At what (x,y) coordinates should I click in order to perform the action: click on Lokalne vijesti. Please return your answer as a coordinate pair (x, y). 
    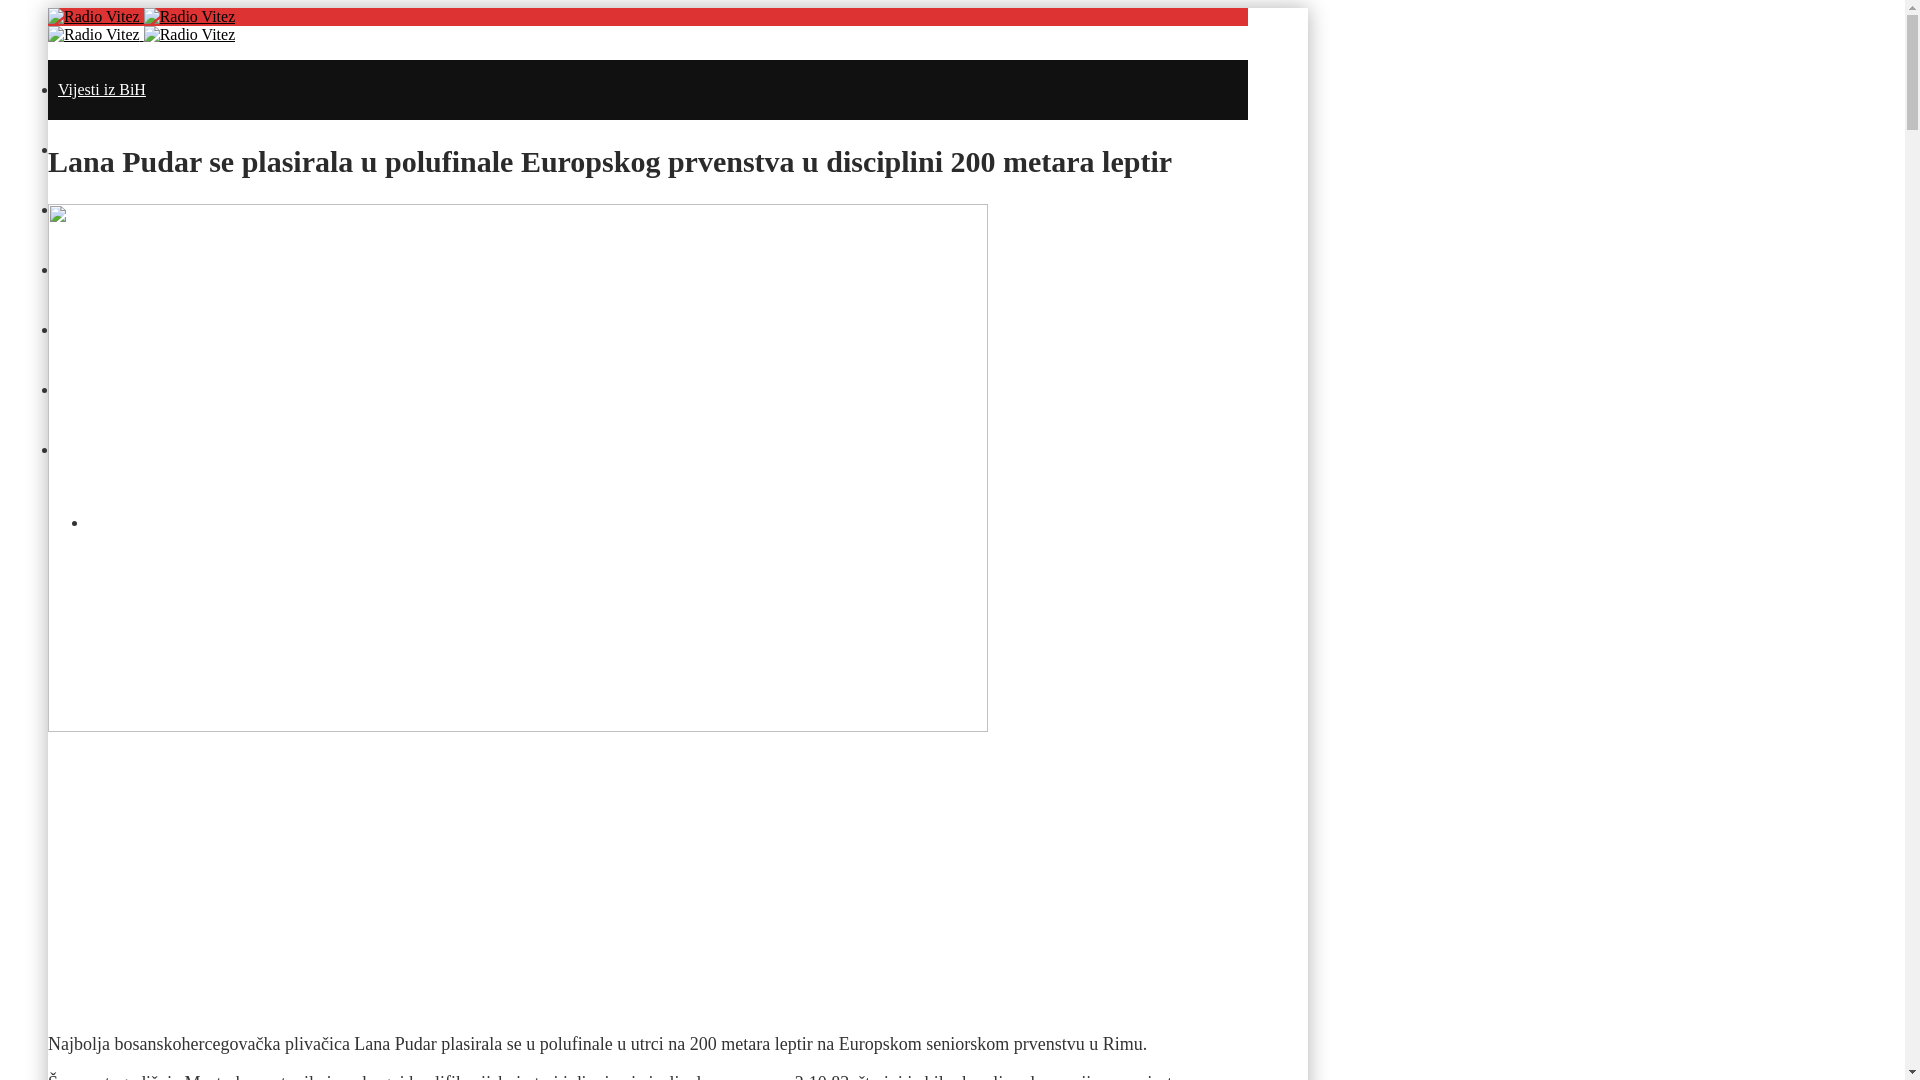
    Looking at the image, I should click on (106, 150).